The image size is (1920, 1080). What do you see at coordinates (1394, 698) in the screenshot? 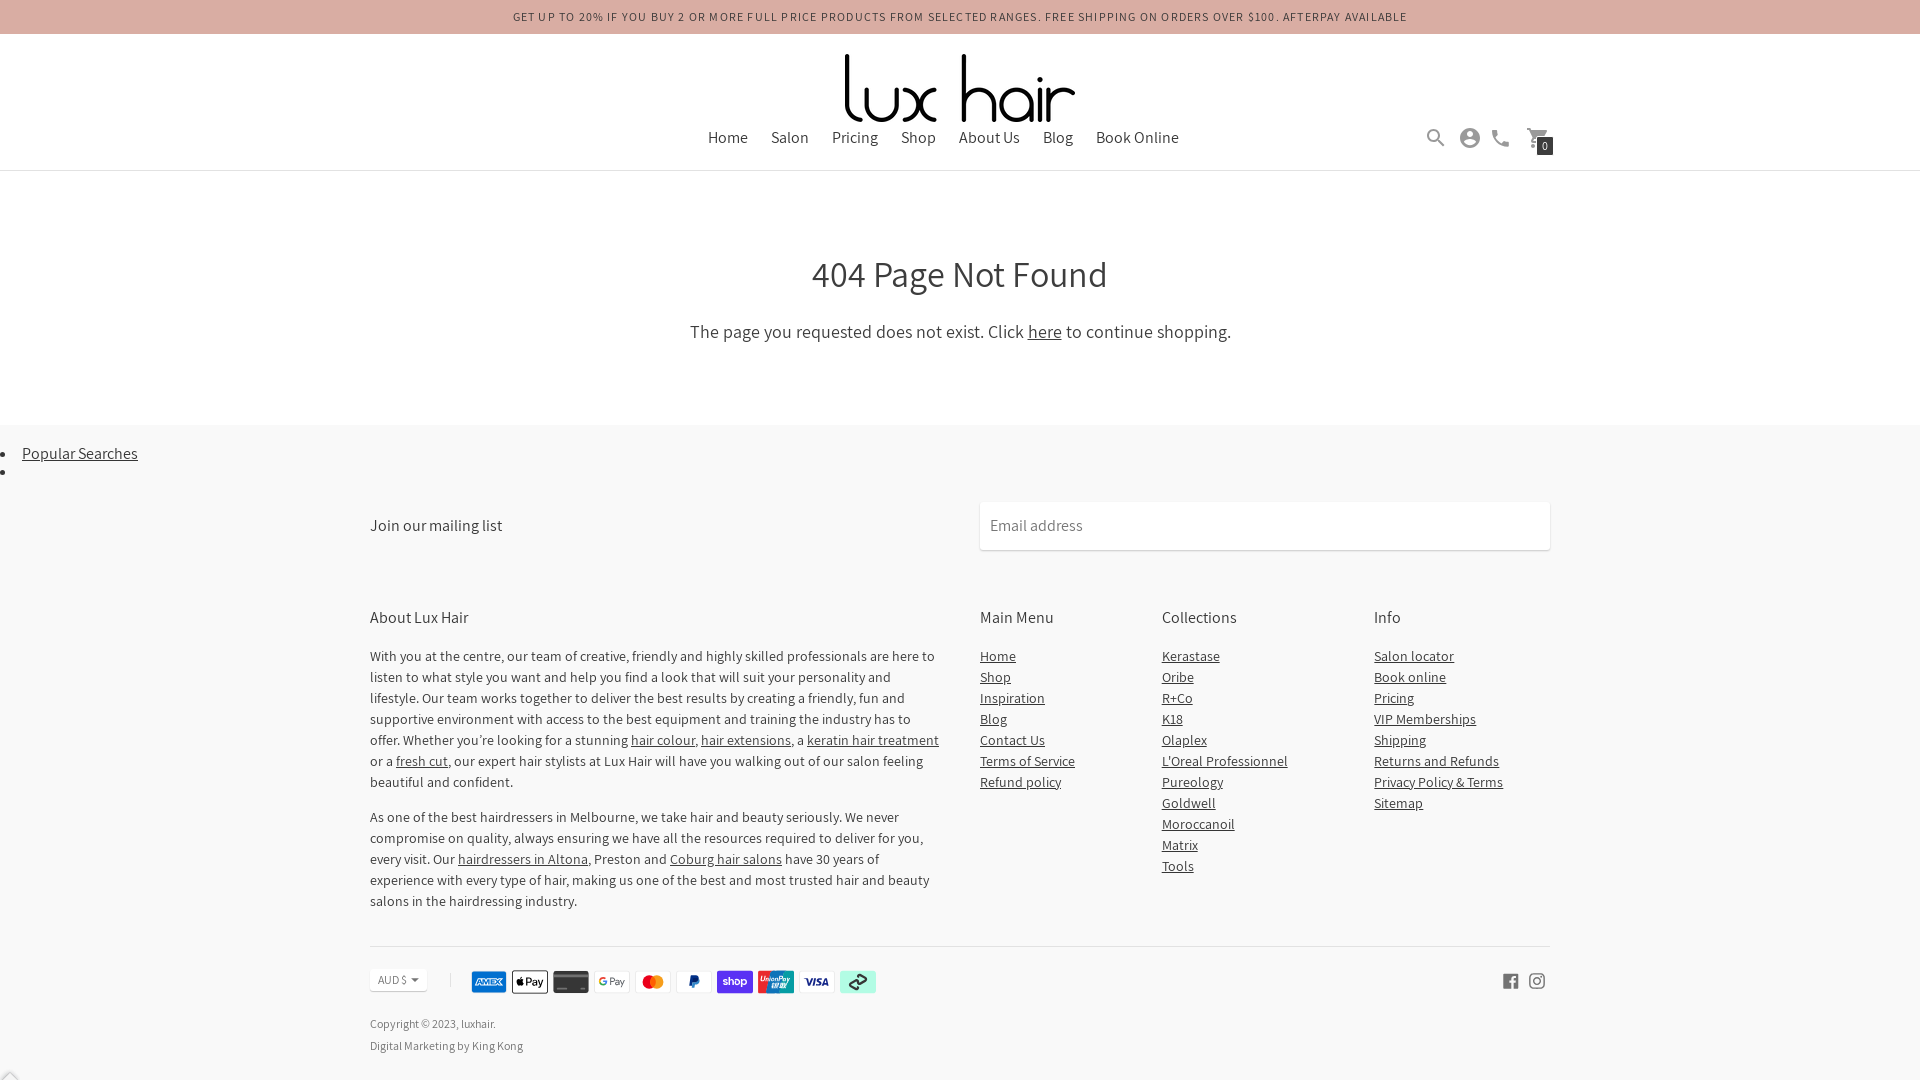
I see `Pricing` at bounding box center [1394, 698].